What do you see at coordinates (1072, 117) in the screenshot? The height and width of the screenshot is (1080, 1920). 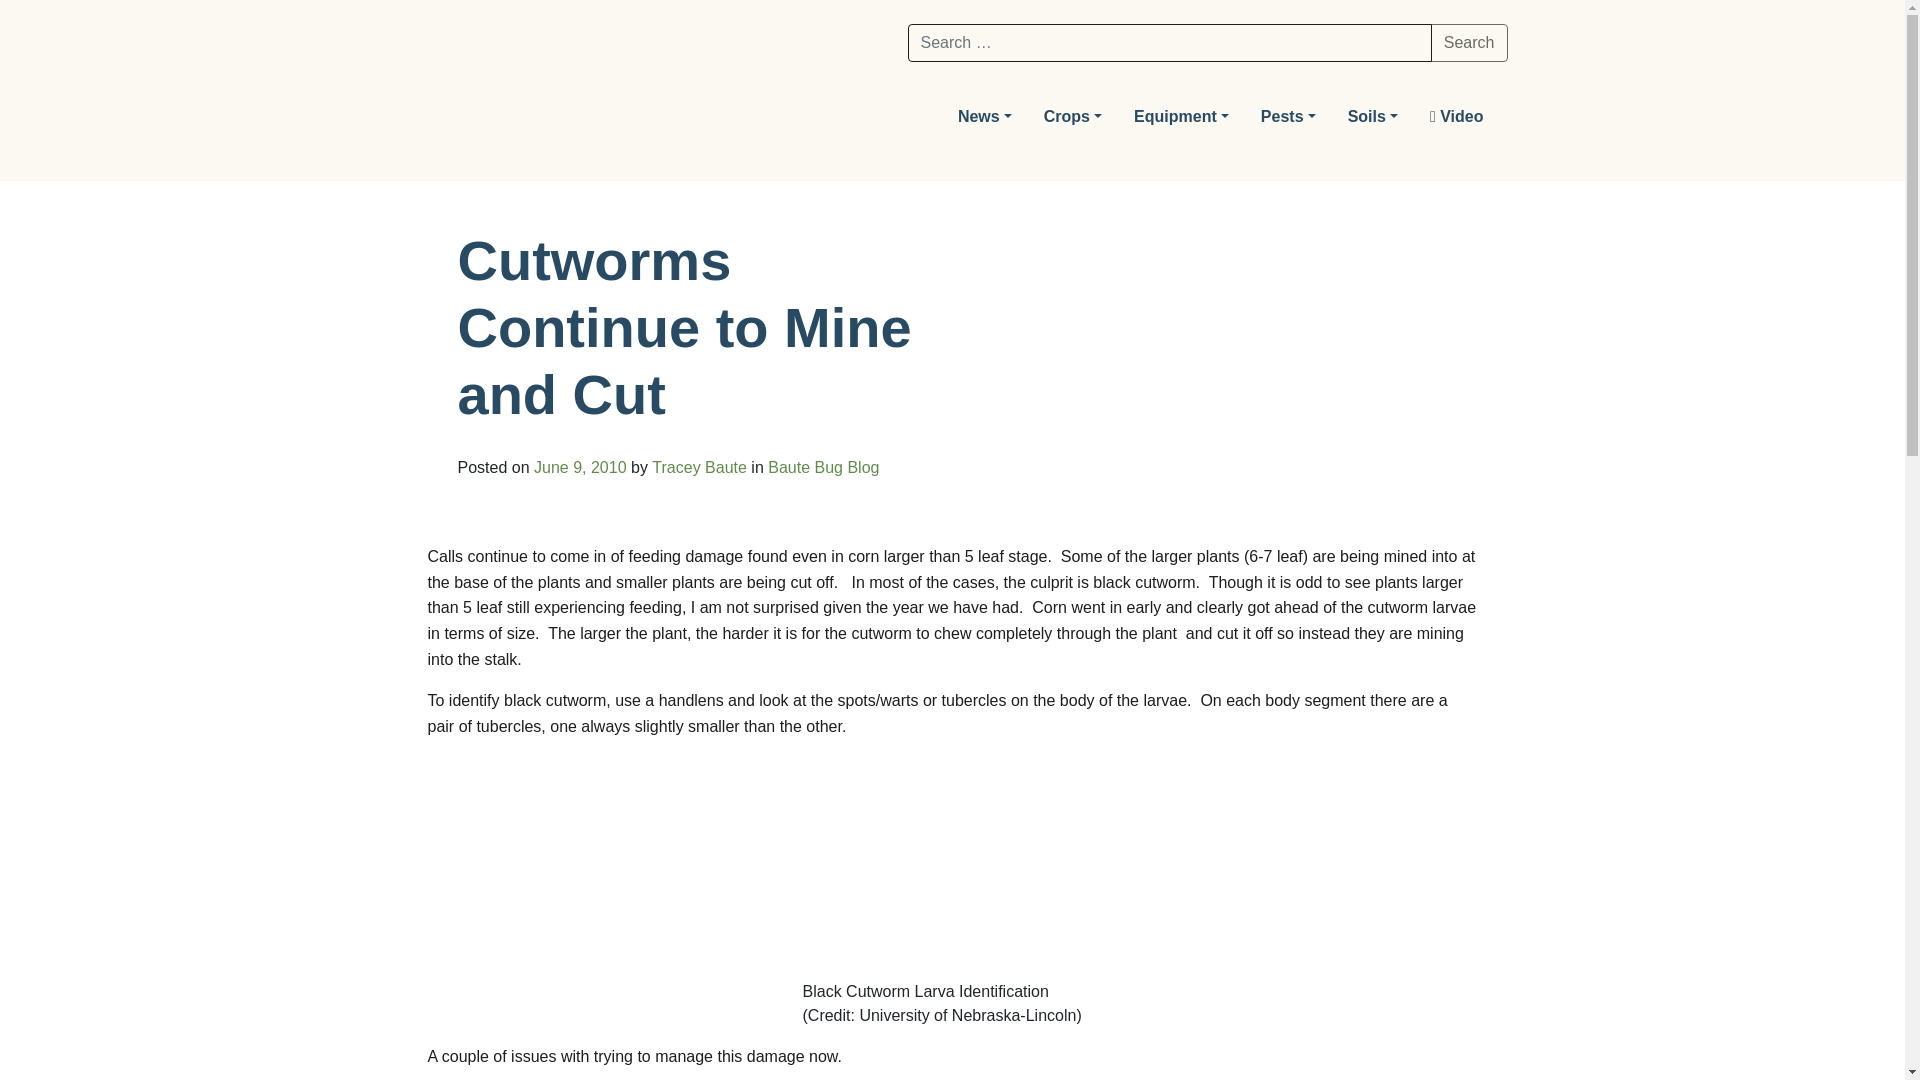 I see `Crops` at bounding box center [1072, 117].